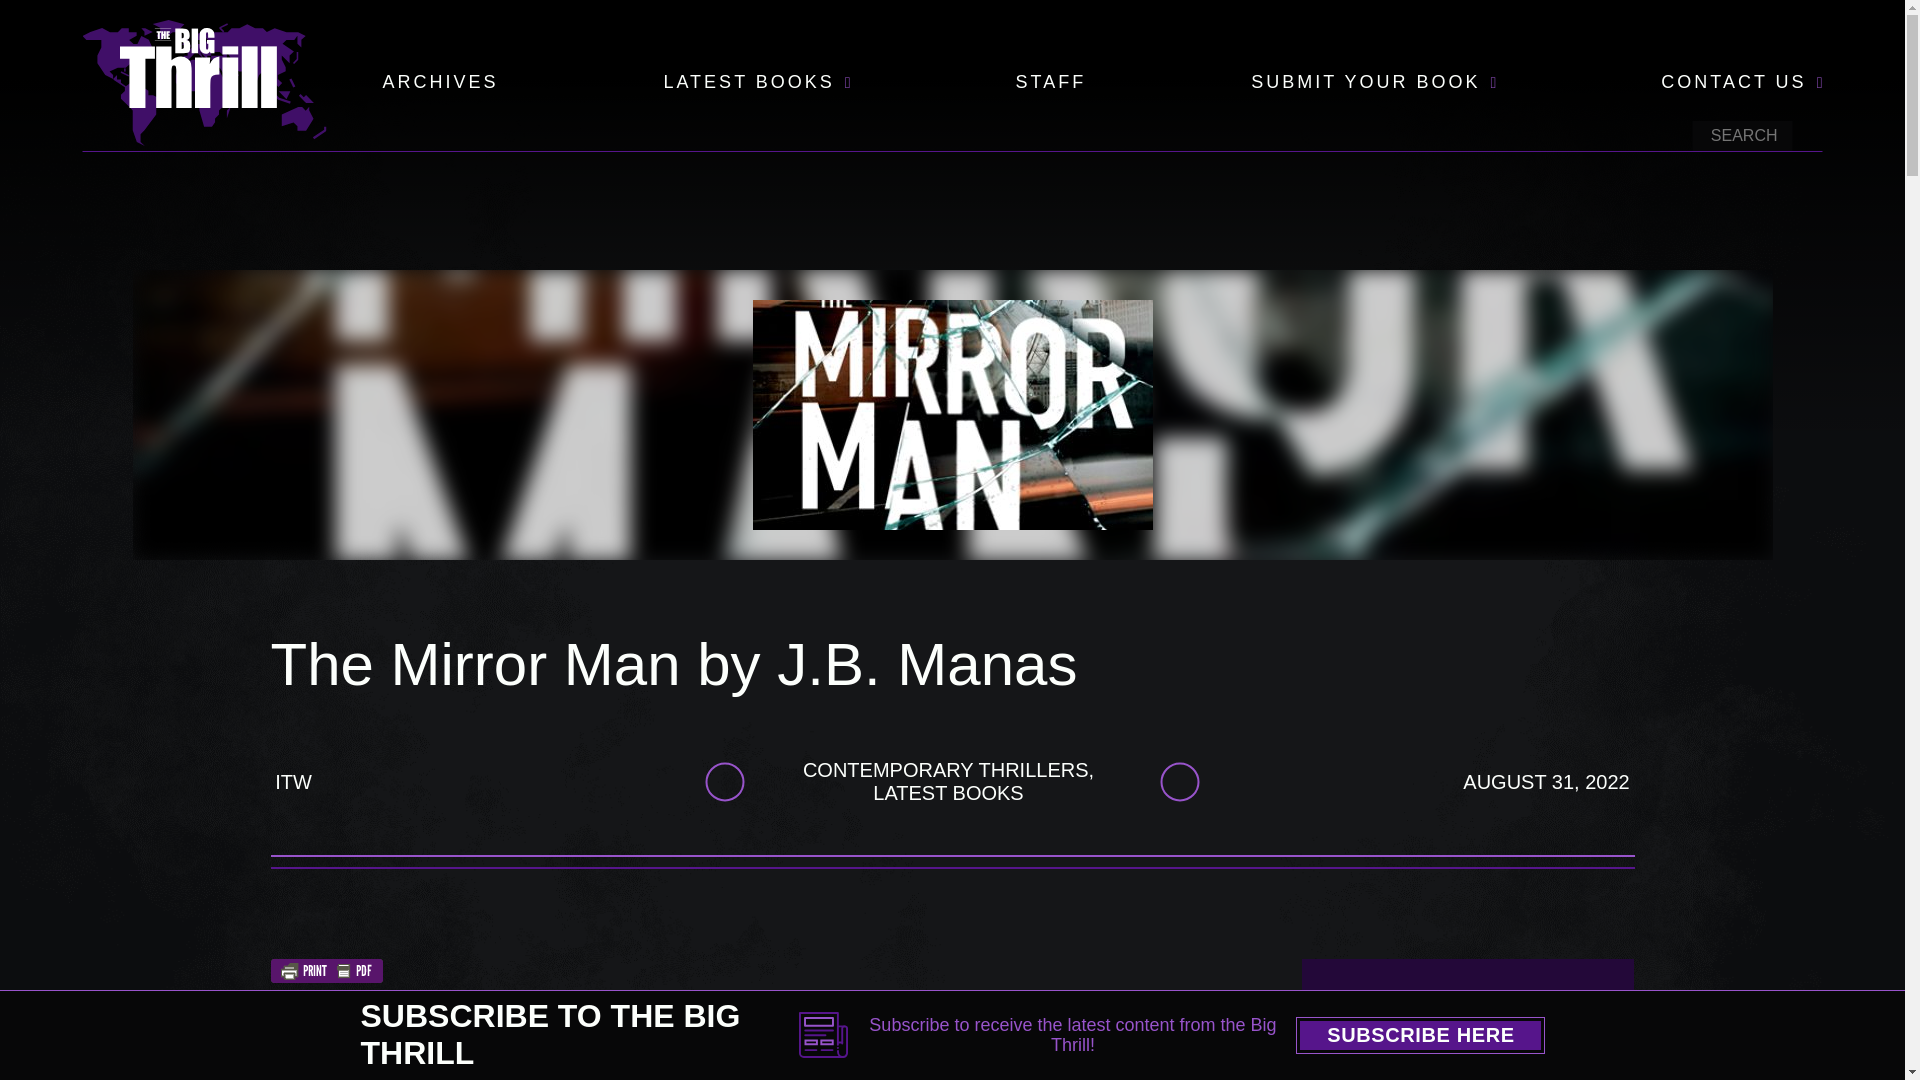  Describe the element at coordinates (1733, 83) in the screenshot. I see `CONTACT US` at that location.